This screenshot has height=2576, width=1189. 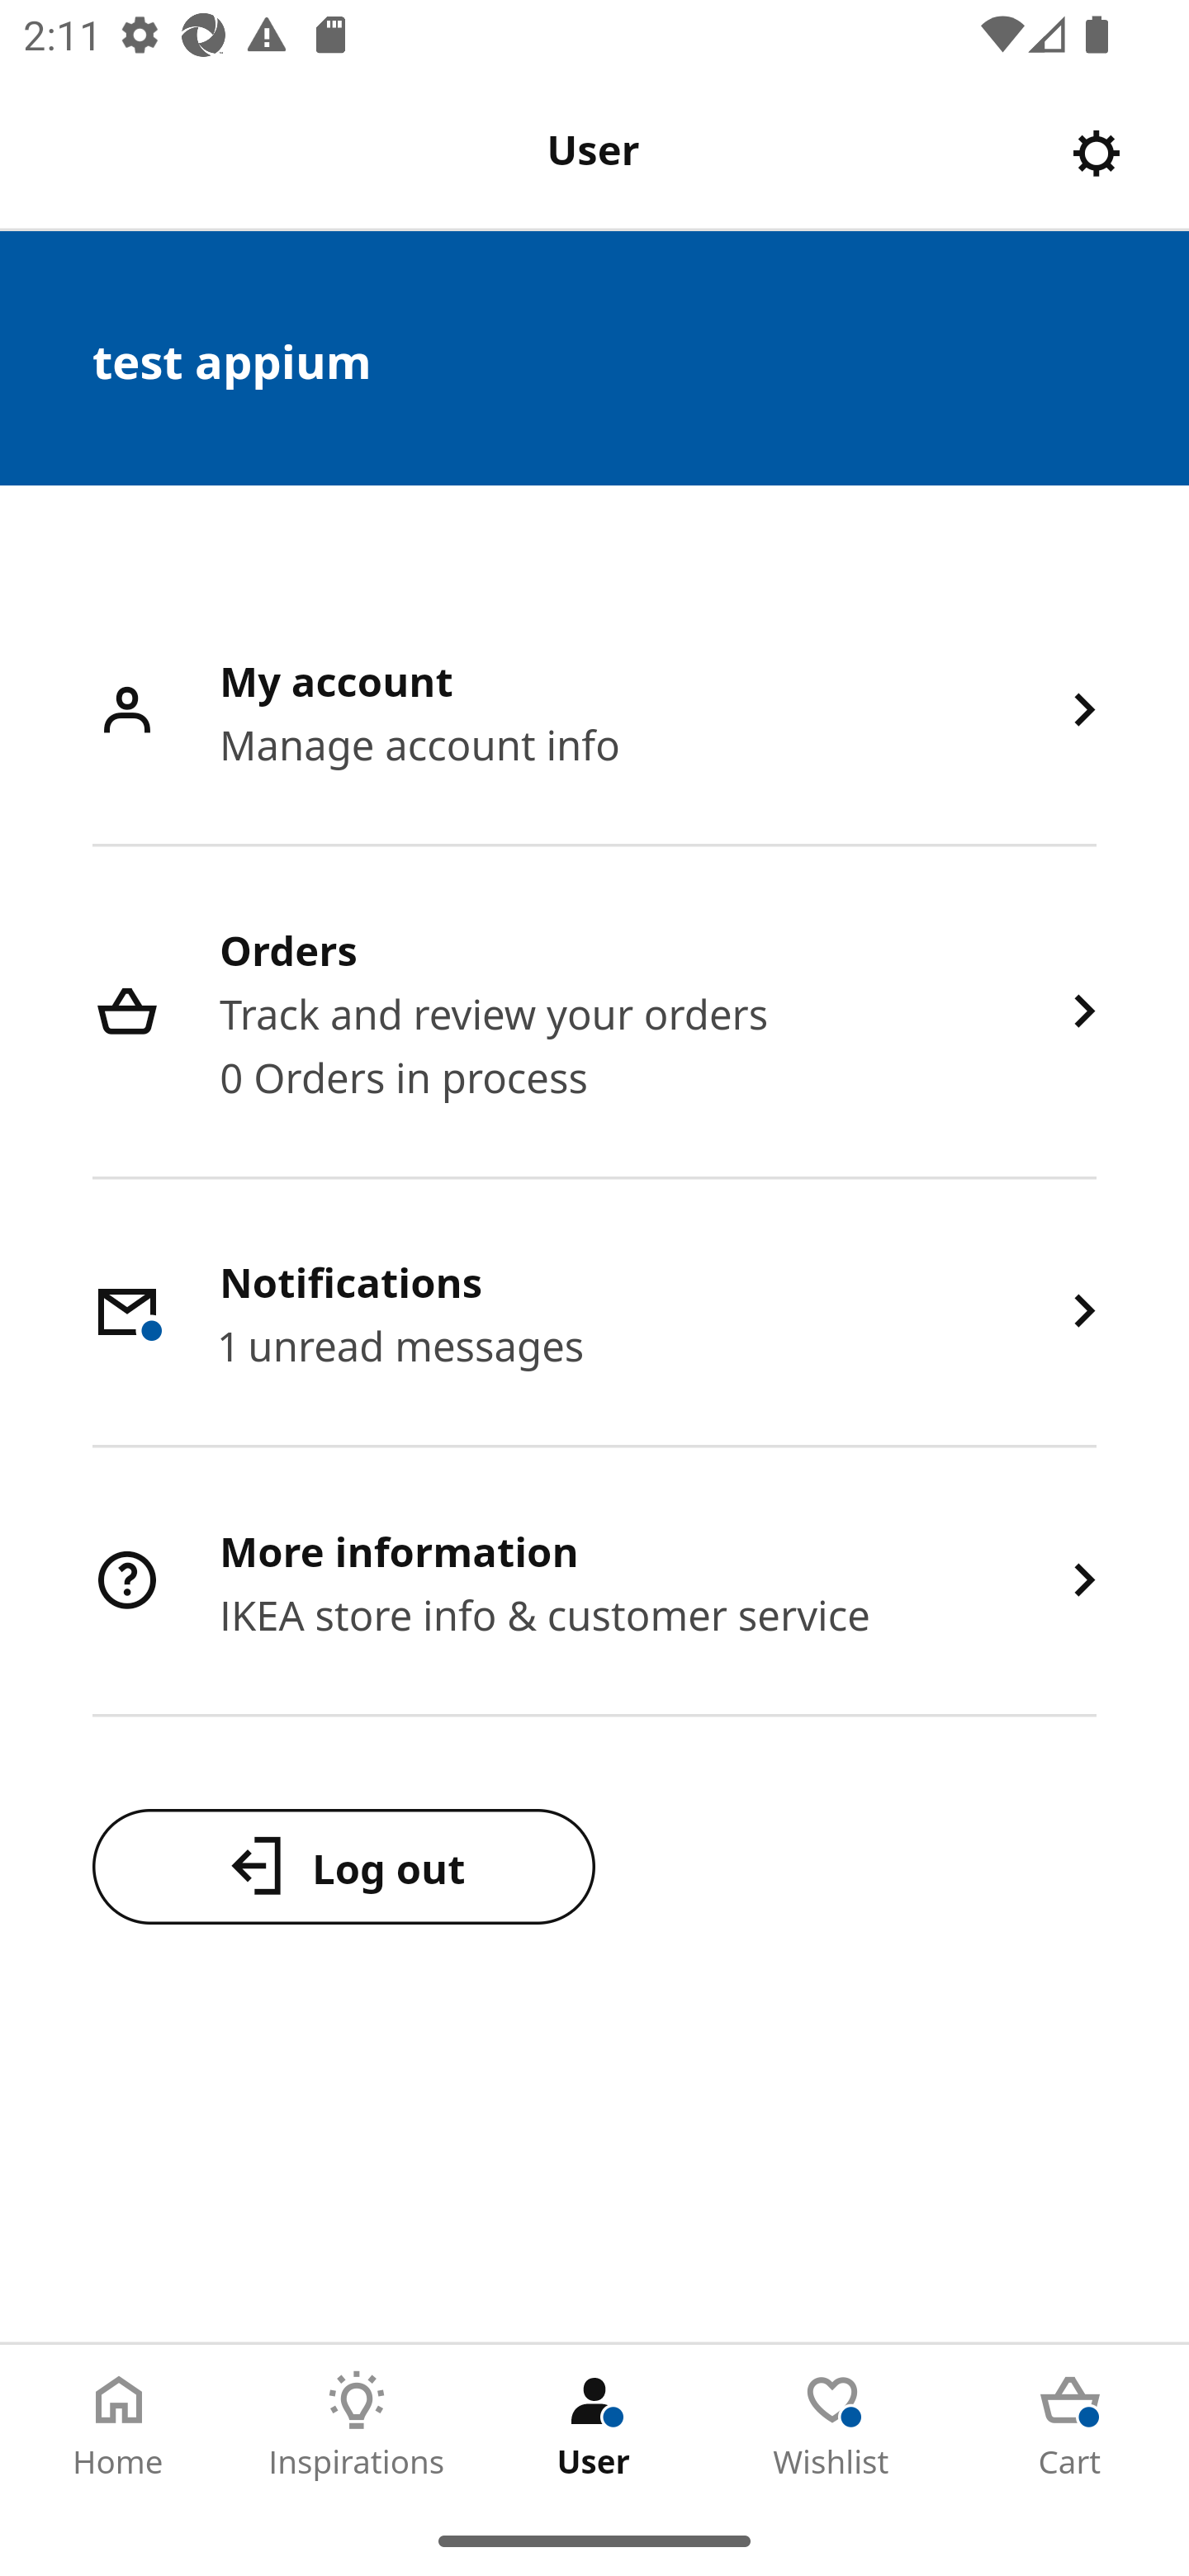 What do you see at coordinates (594, 1313) in the screenshot?
I see `Notifications
1 unread messages` at bounding box center [594, 1313].